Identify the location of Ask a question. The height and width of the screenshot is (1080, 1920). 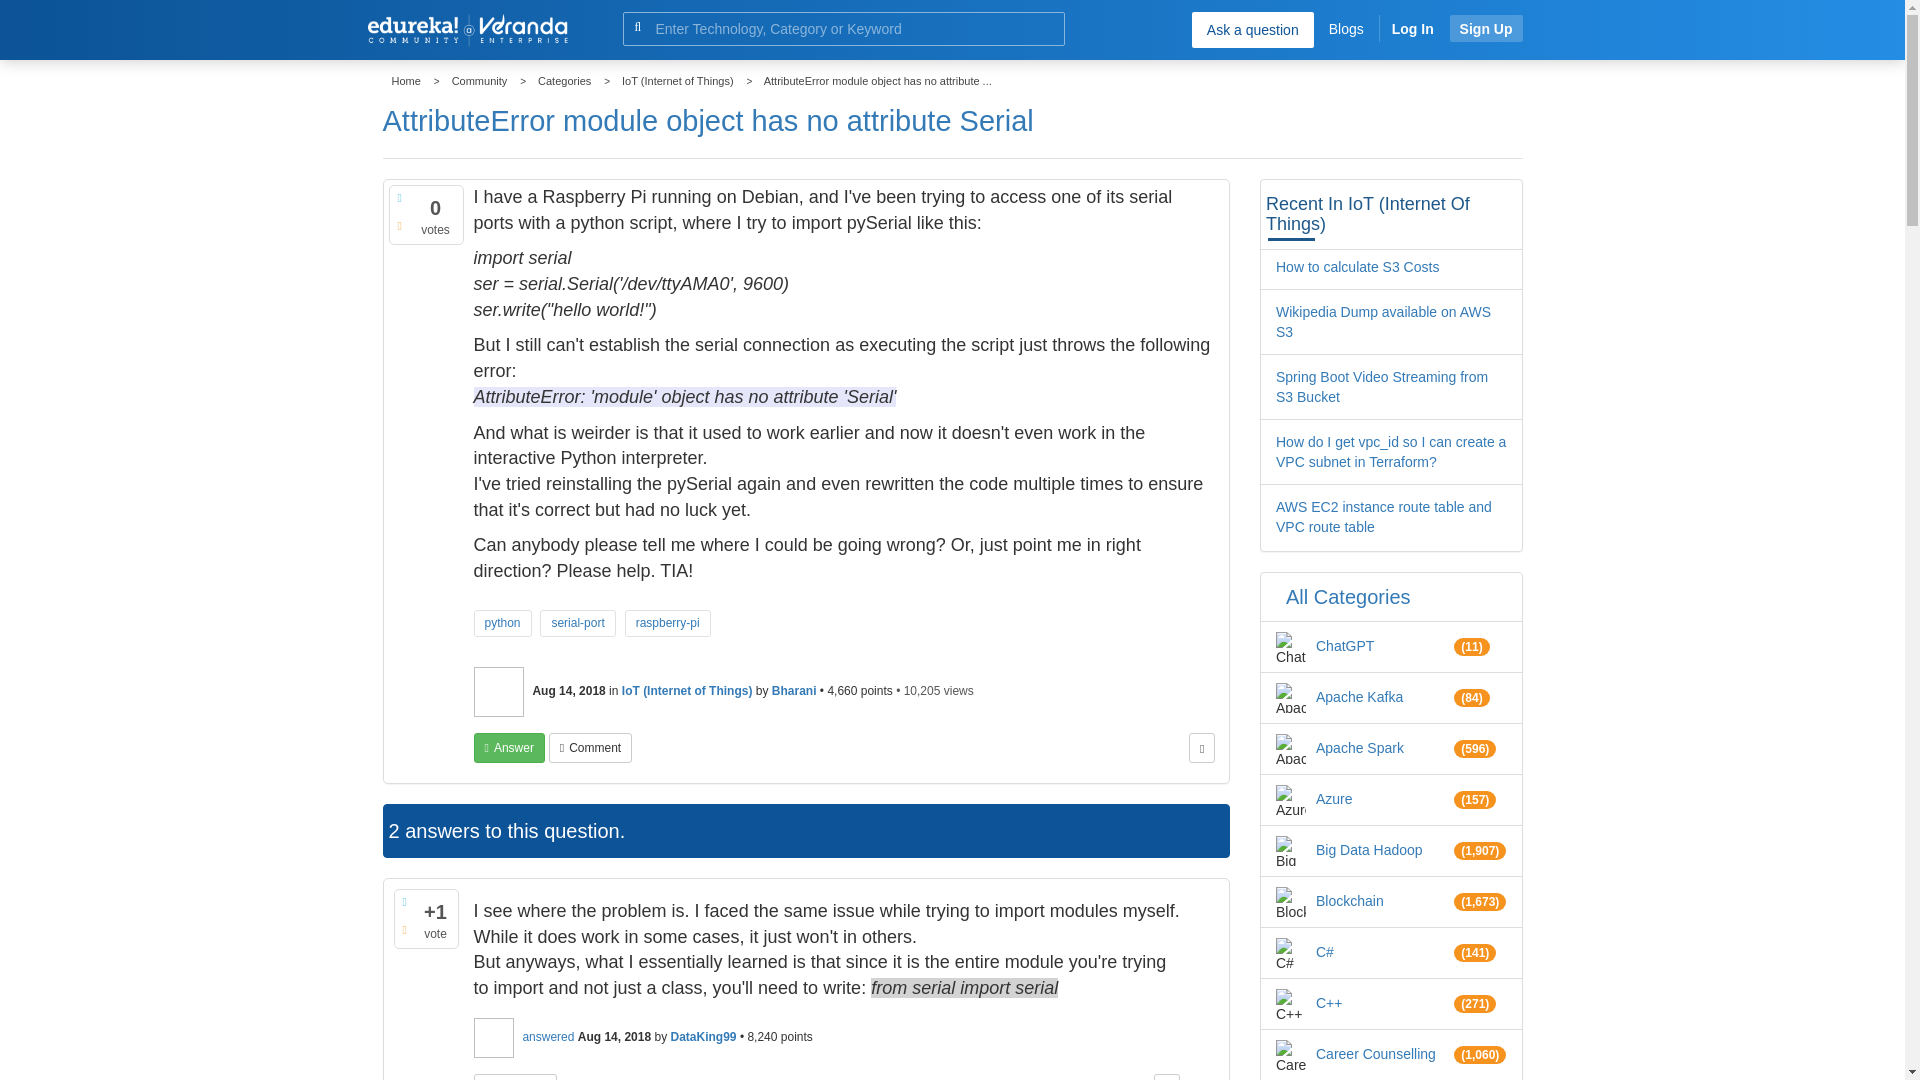
(1252, 29).